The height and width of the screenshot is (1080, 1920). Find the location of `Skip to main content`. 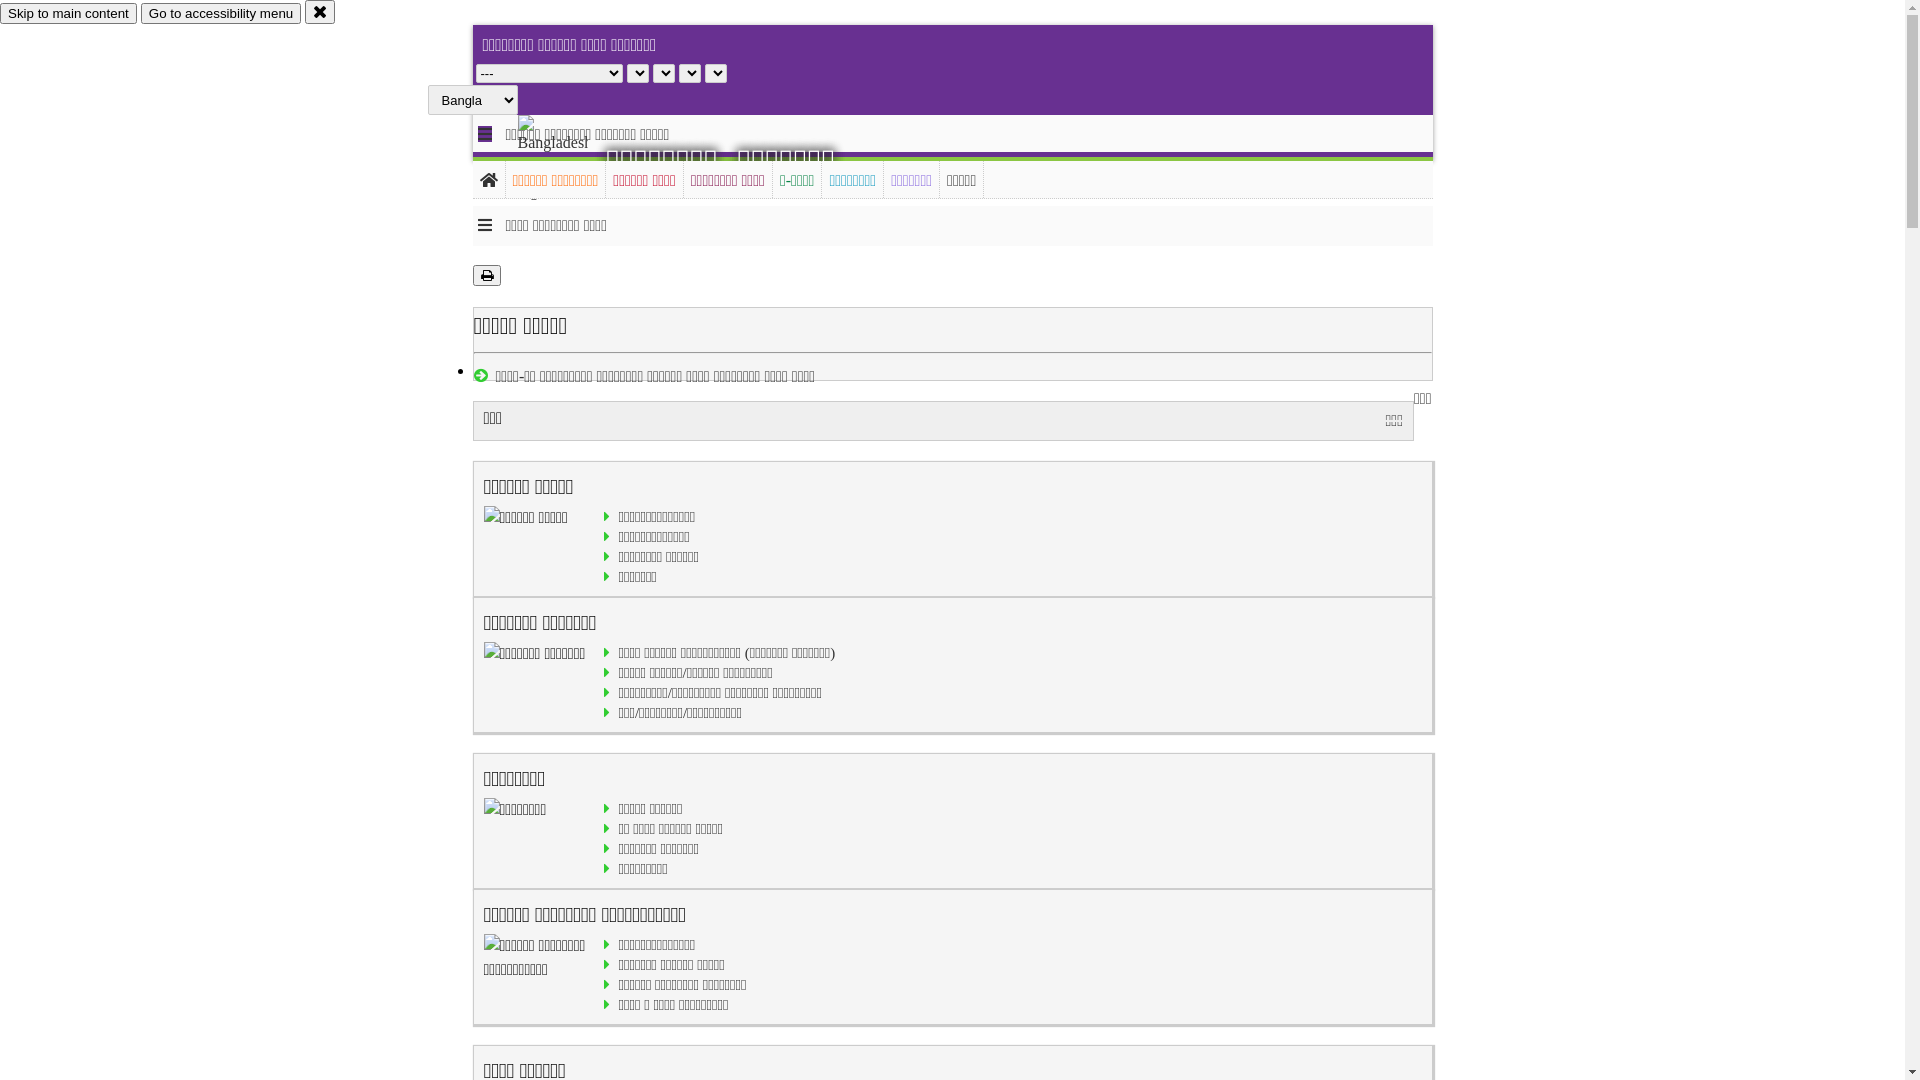

Skip to main content is located at coordinates (68, 14).